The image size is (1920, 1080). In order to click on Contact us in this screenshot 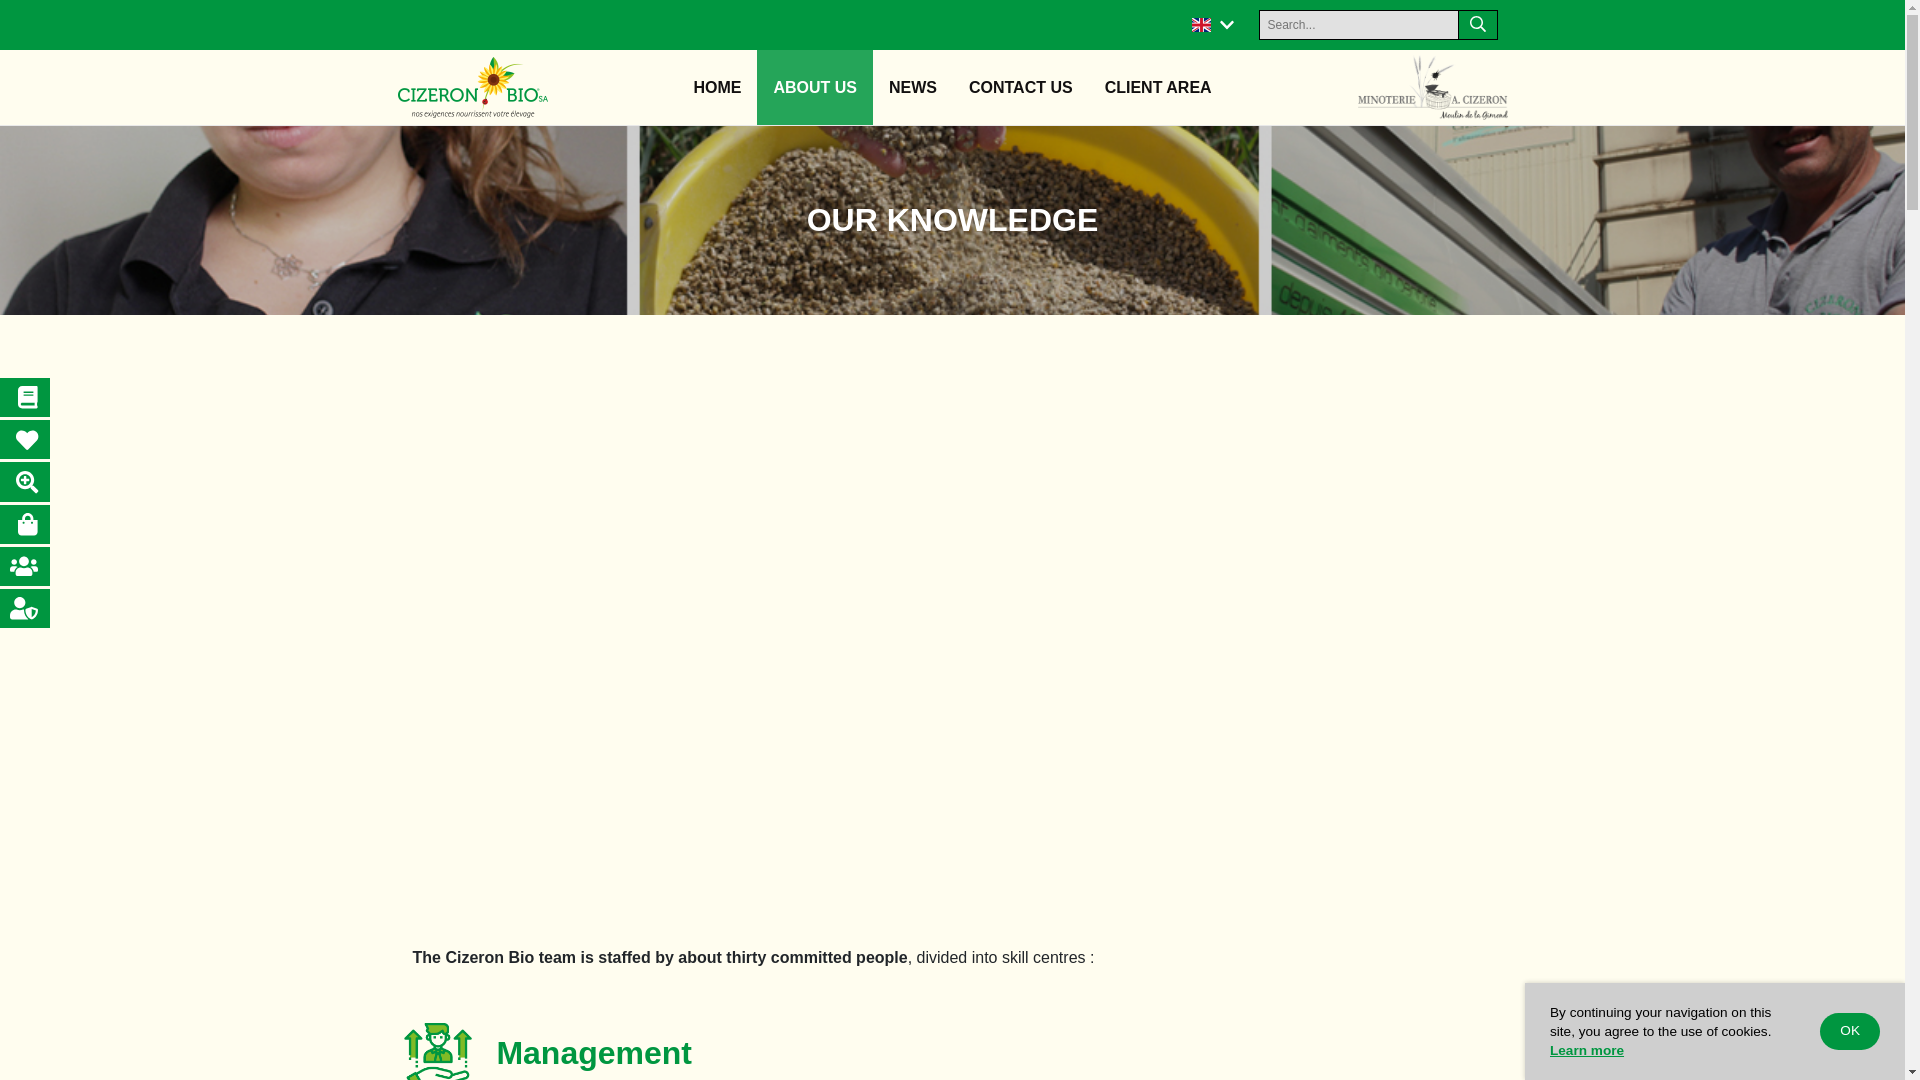, I will do `click(1020, 87)`.